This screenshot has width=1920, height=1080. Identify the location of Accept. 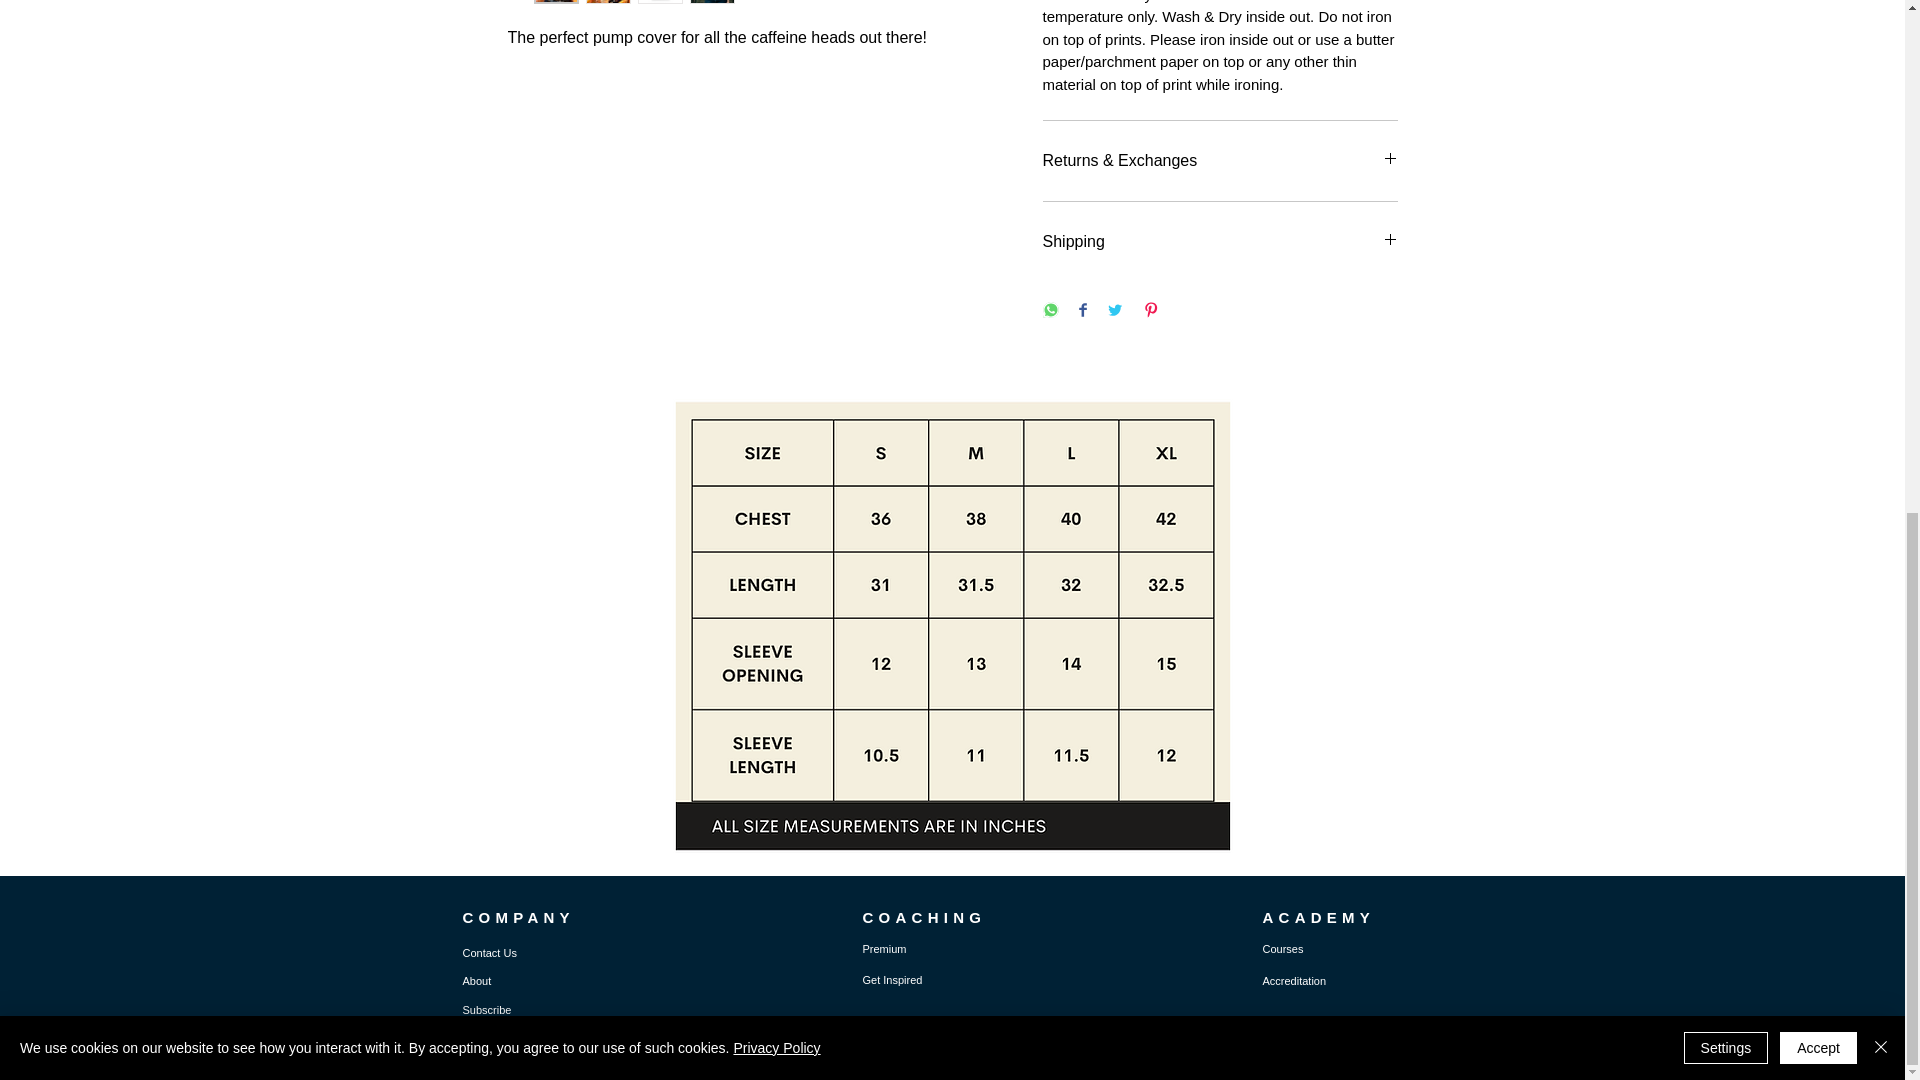
(1818, 72).